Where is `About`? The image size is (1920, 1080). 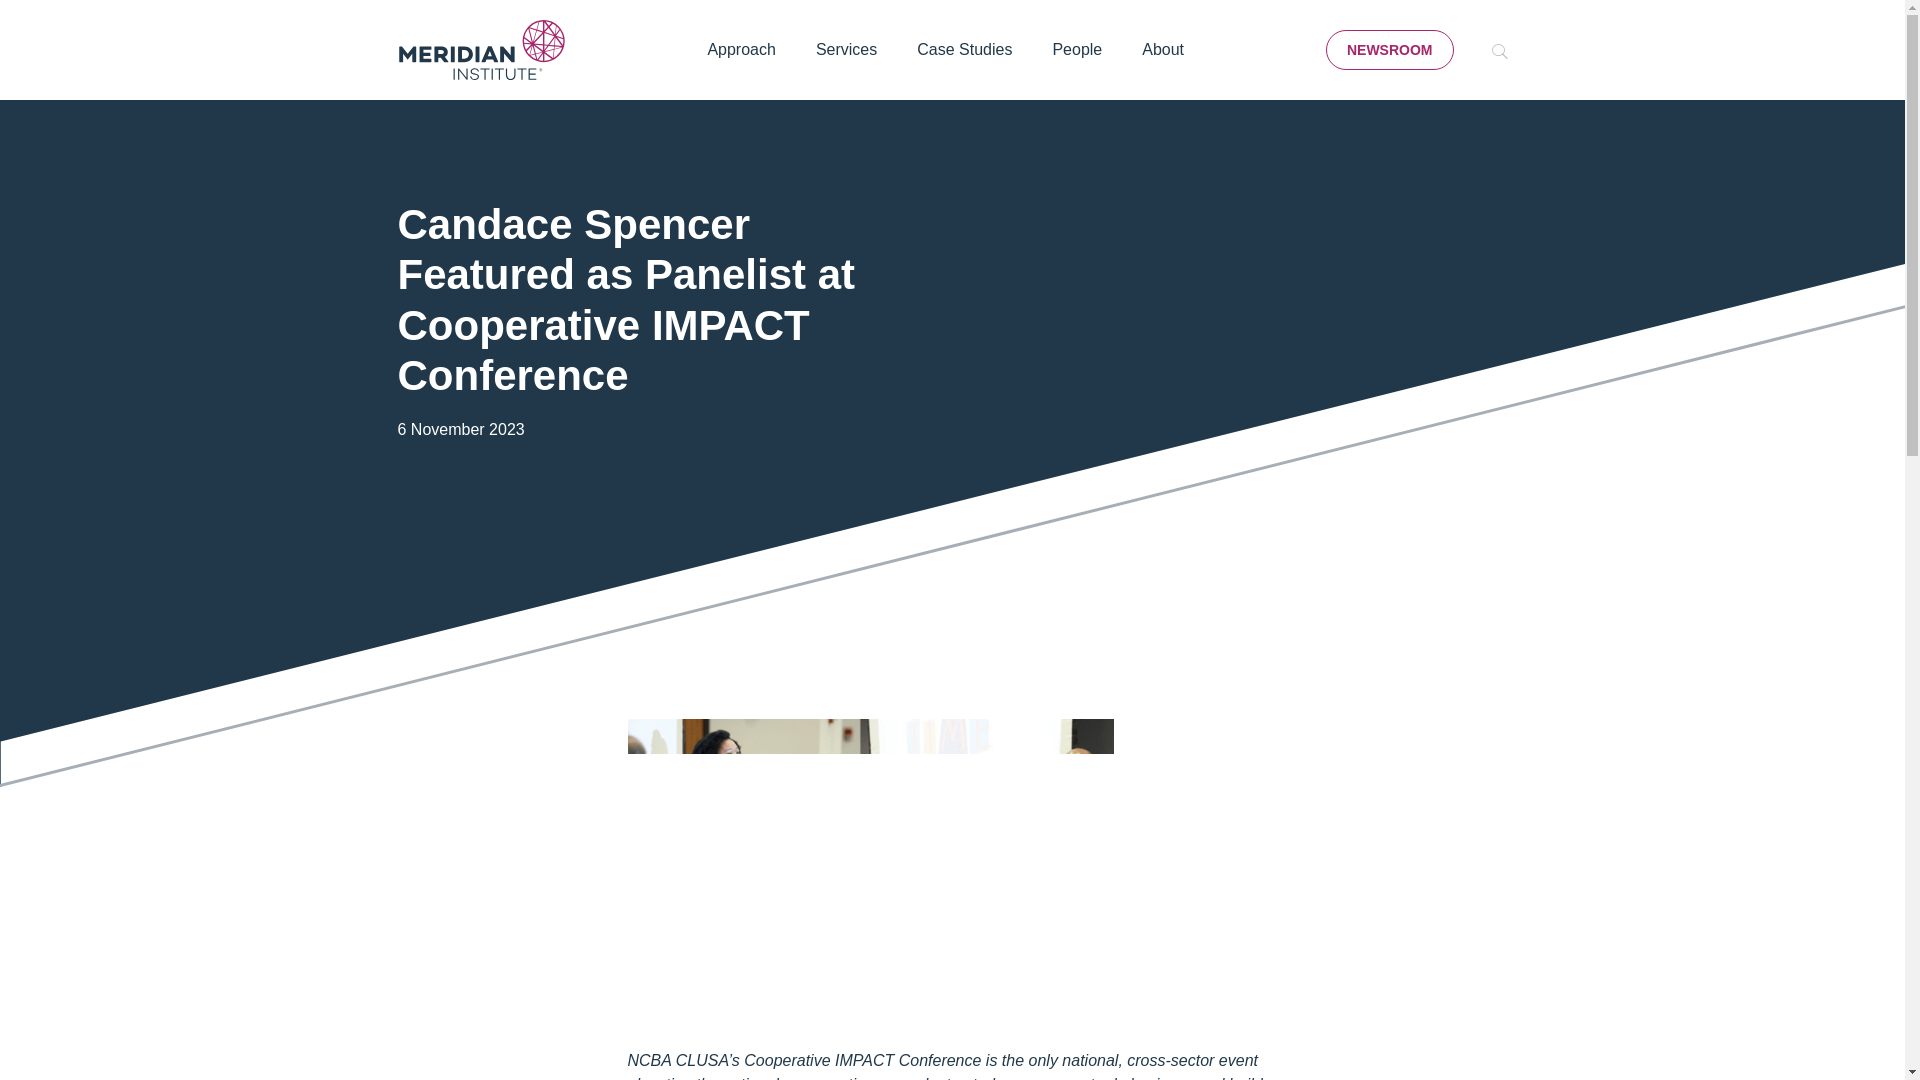
About is located at coordinates (1162, 50).